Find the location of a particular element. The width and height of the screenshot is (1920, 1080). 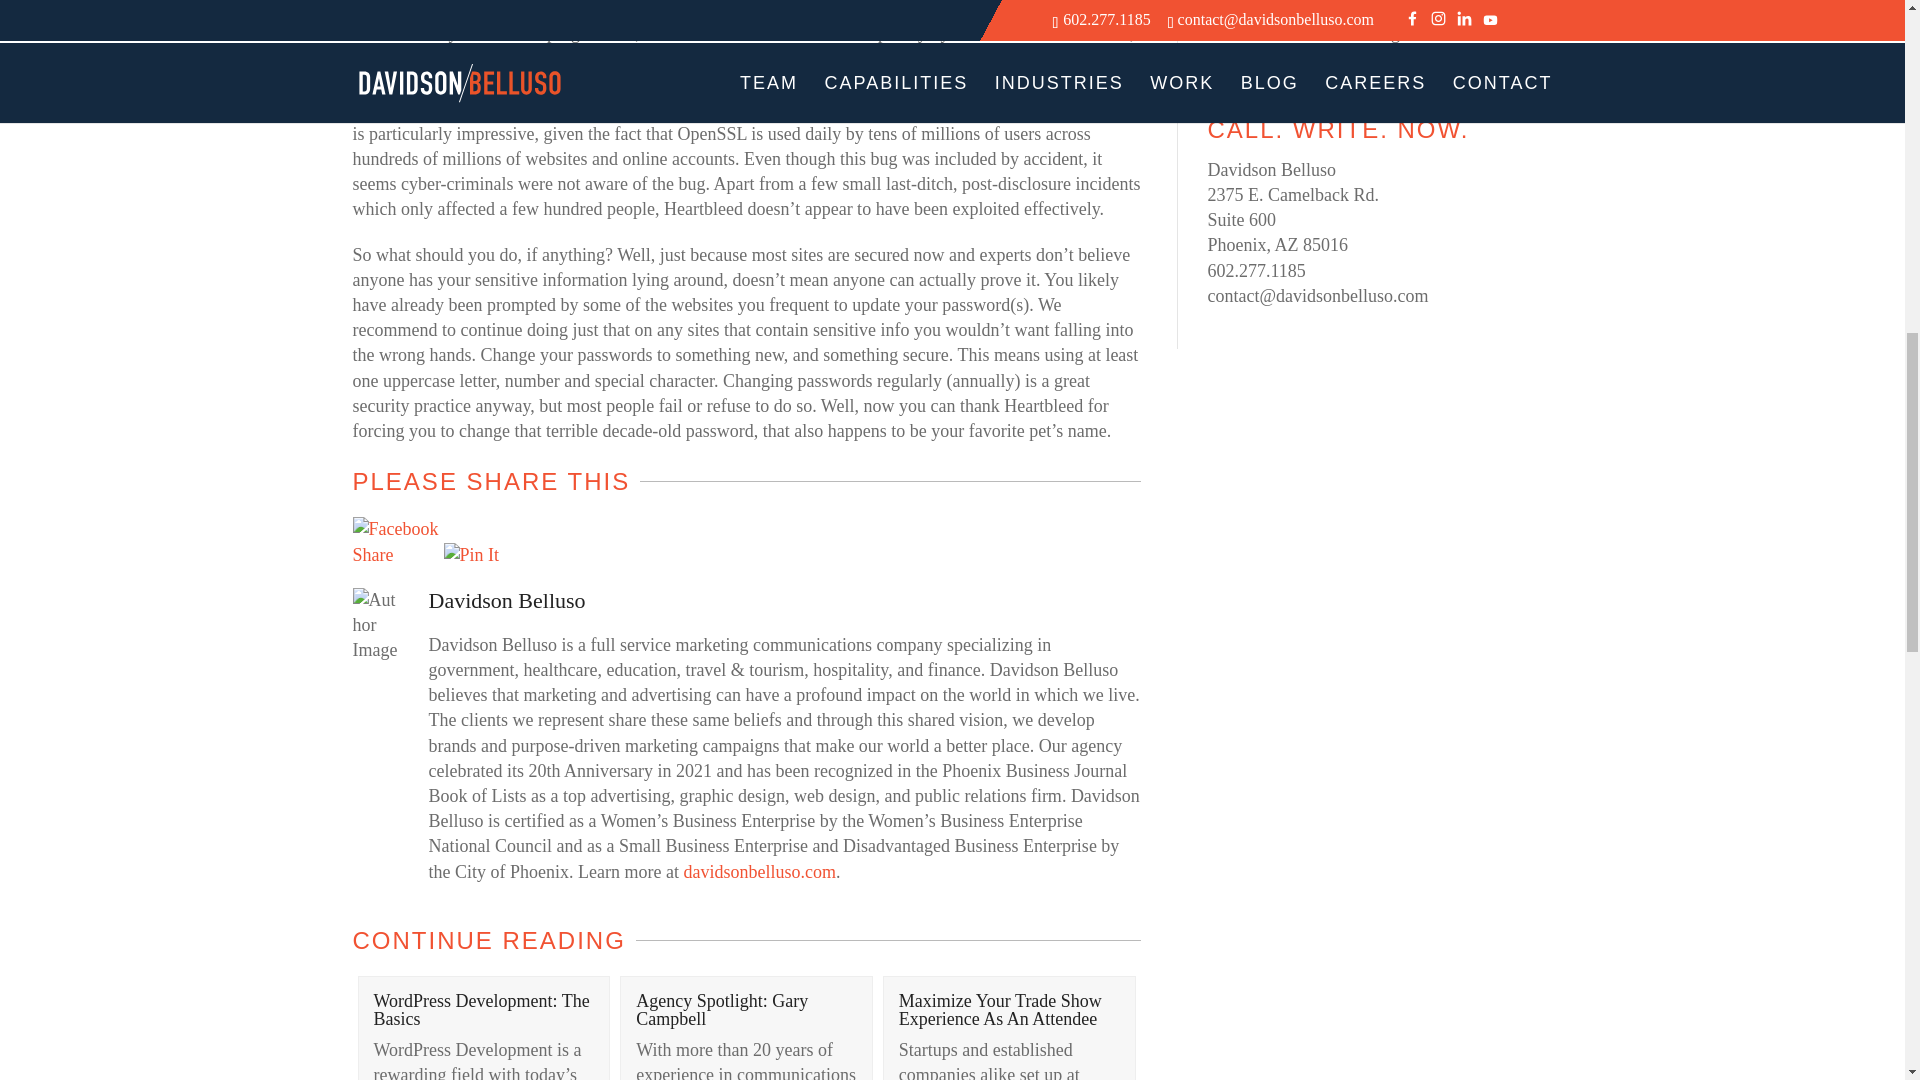

WordPress Development: The Basics is located at coordinates (482, 1010).